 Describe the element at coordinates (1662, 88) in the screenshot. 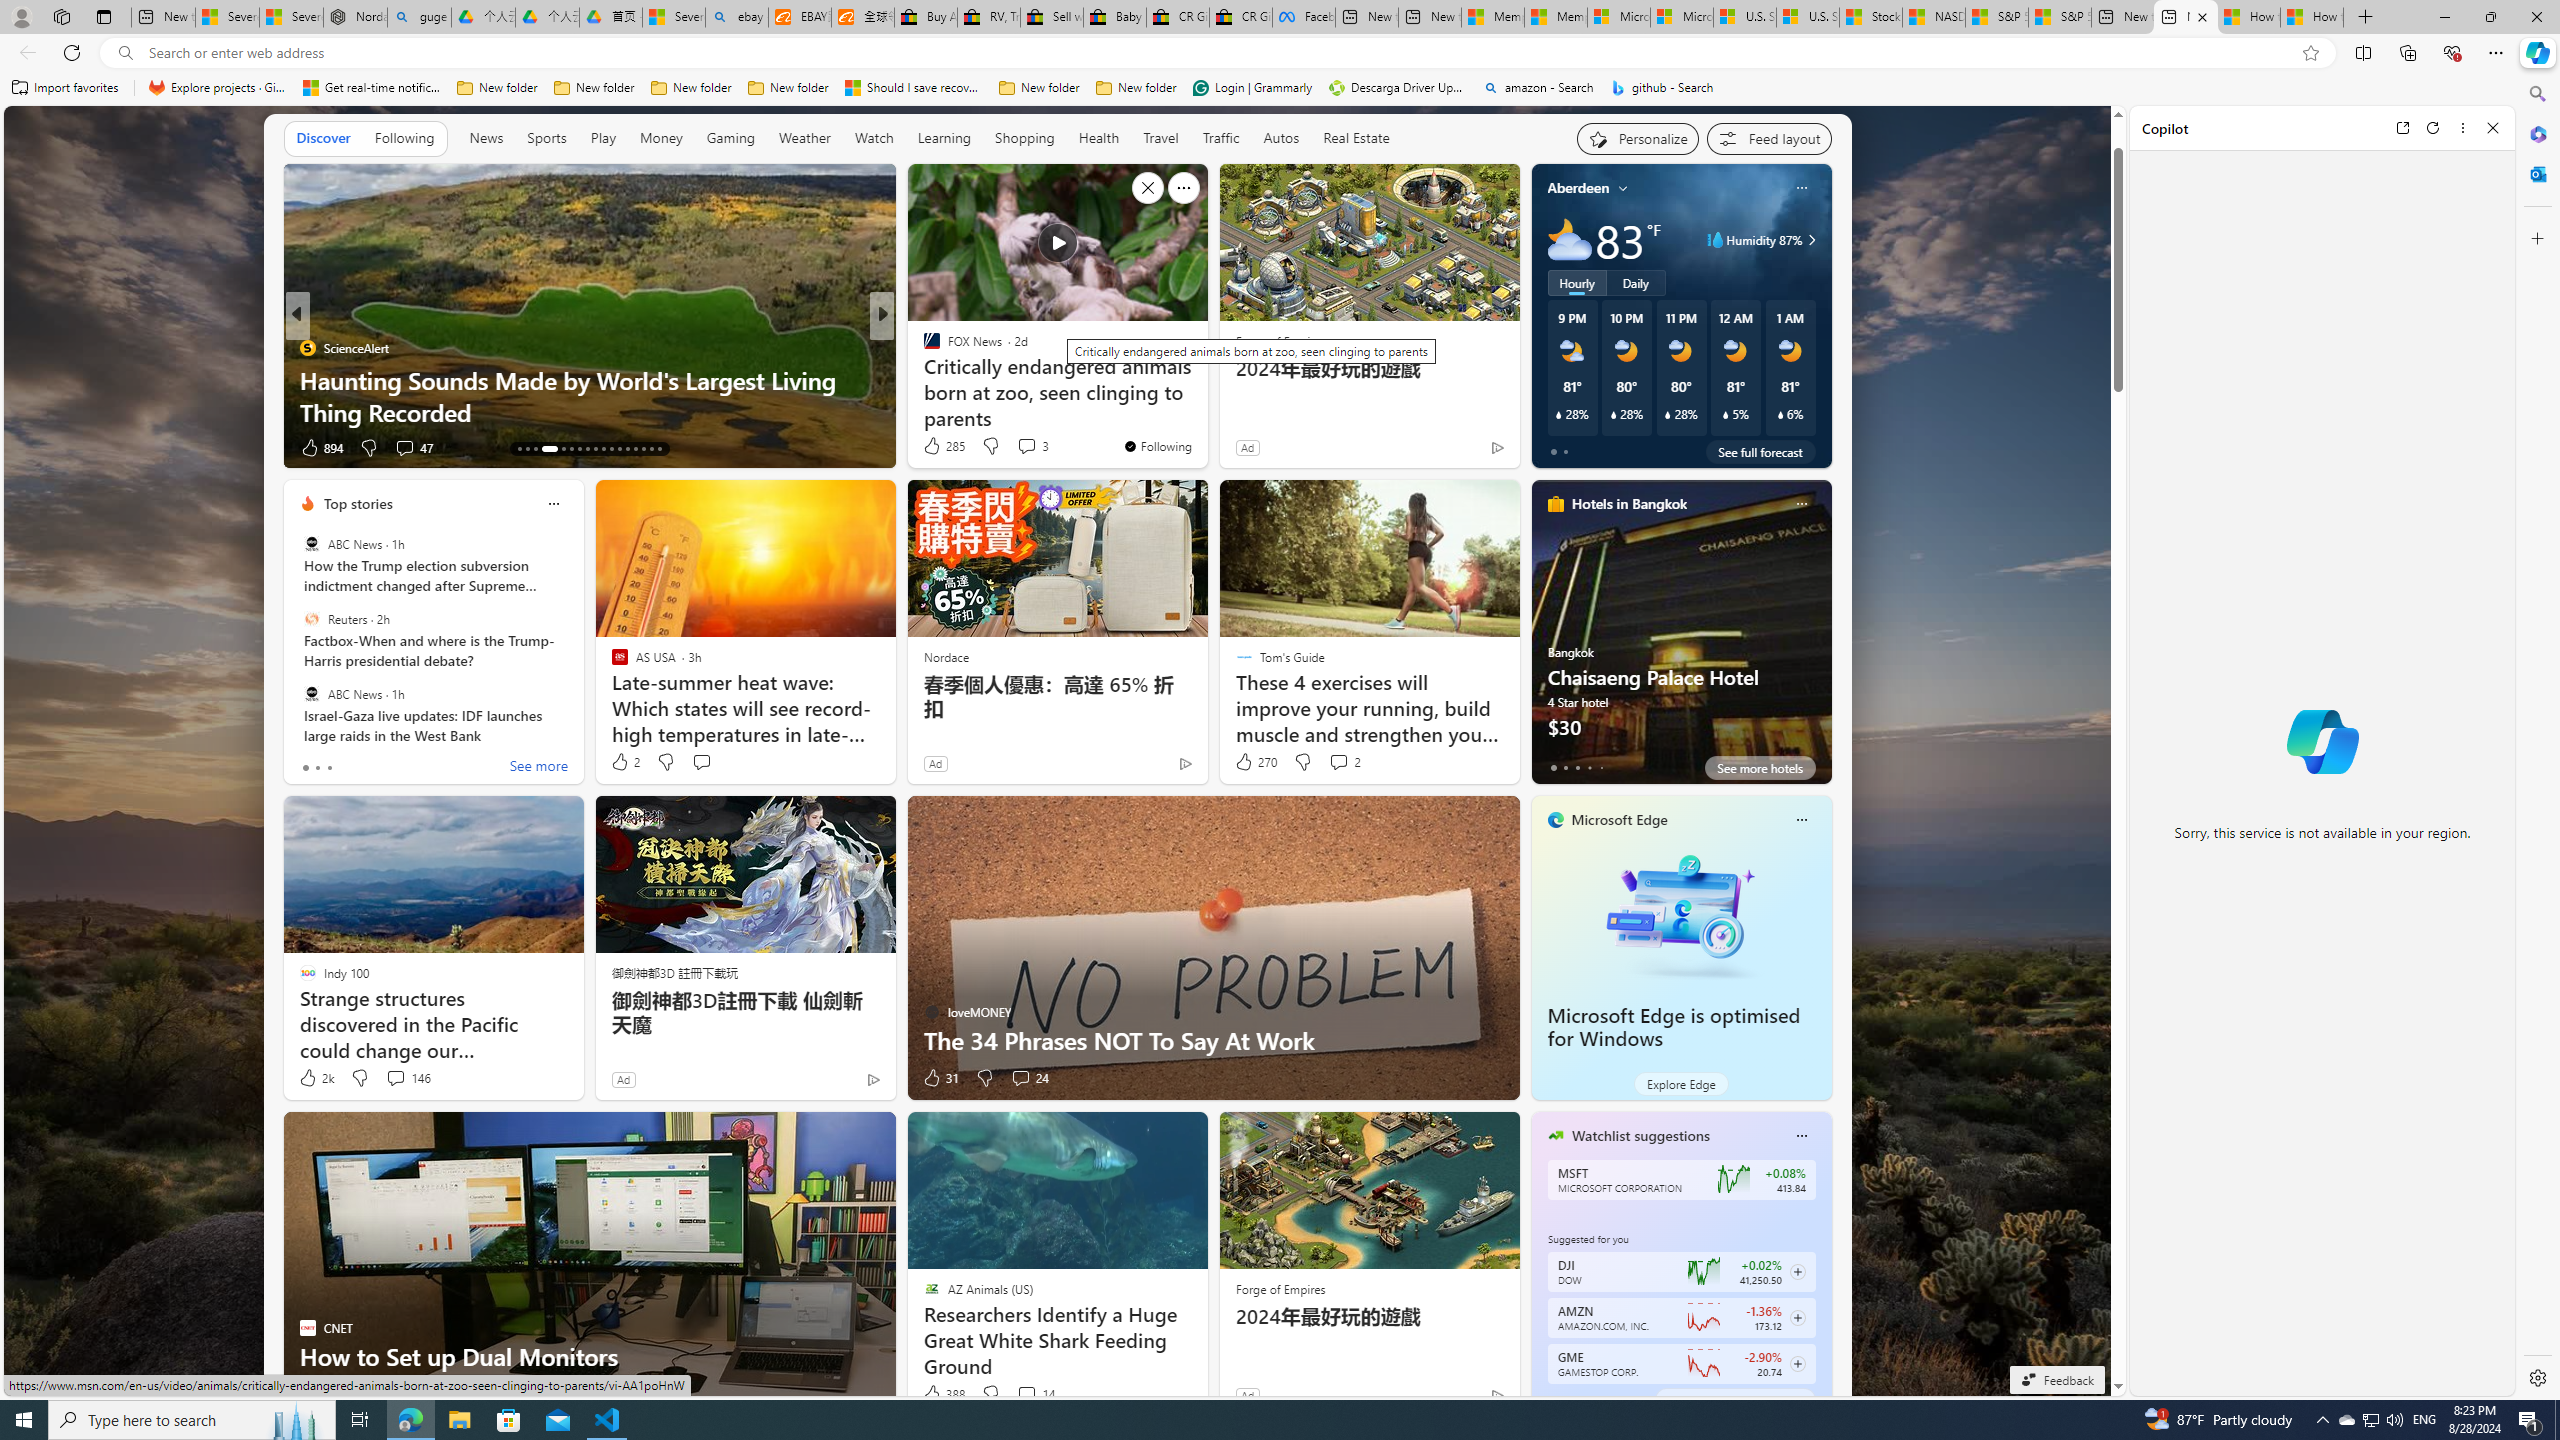

I see `github - Search` at that location.